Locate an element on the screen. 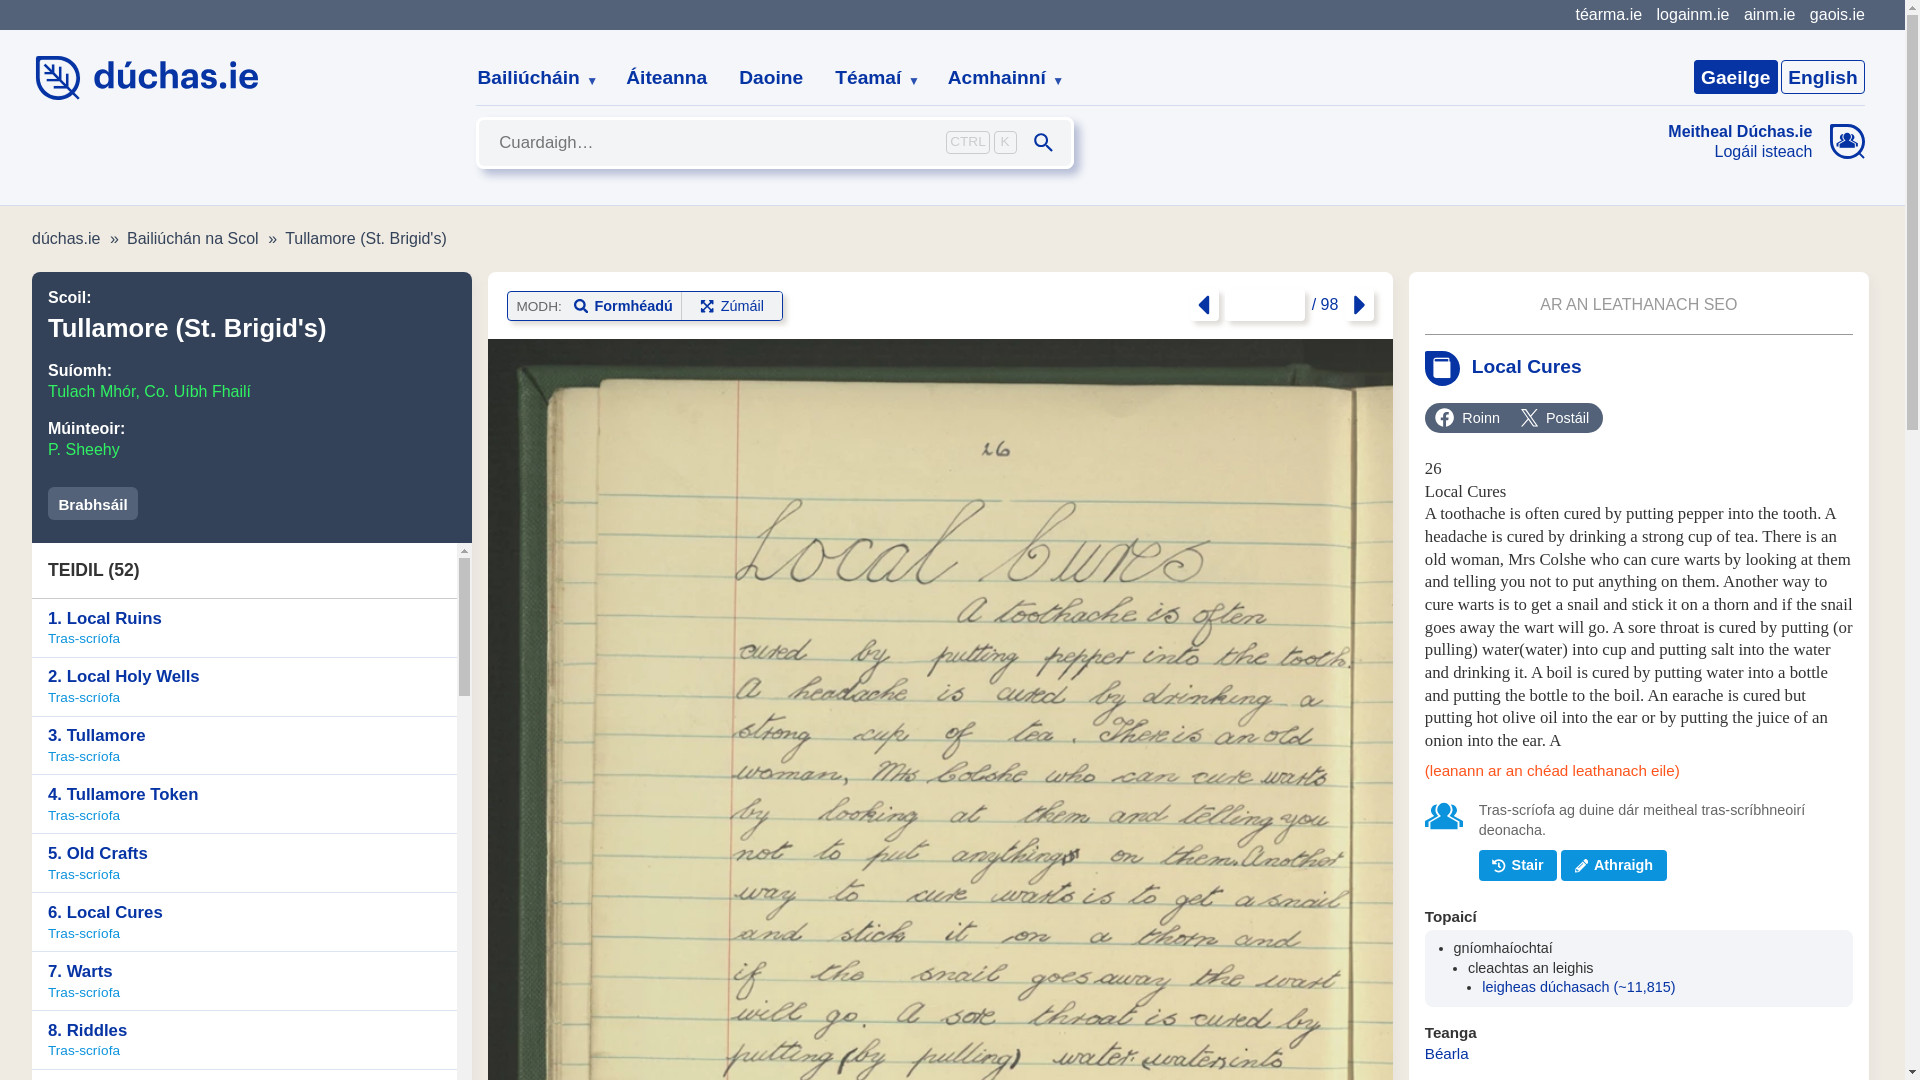  logainm.ie is located at coordinates (1692, 14).